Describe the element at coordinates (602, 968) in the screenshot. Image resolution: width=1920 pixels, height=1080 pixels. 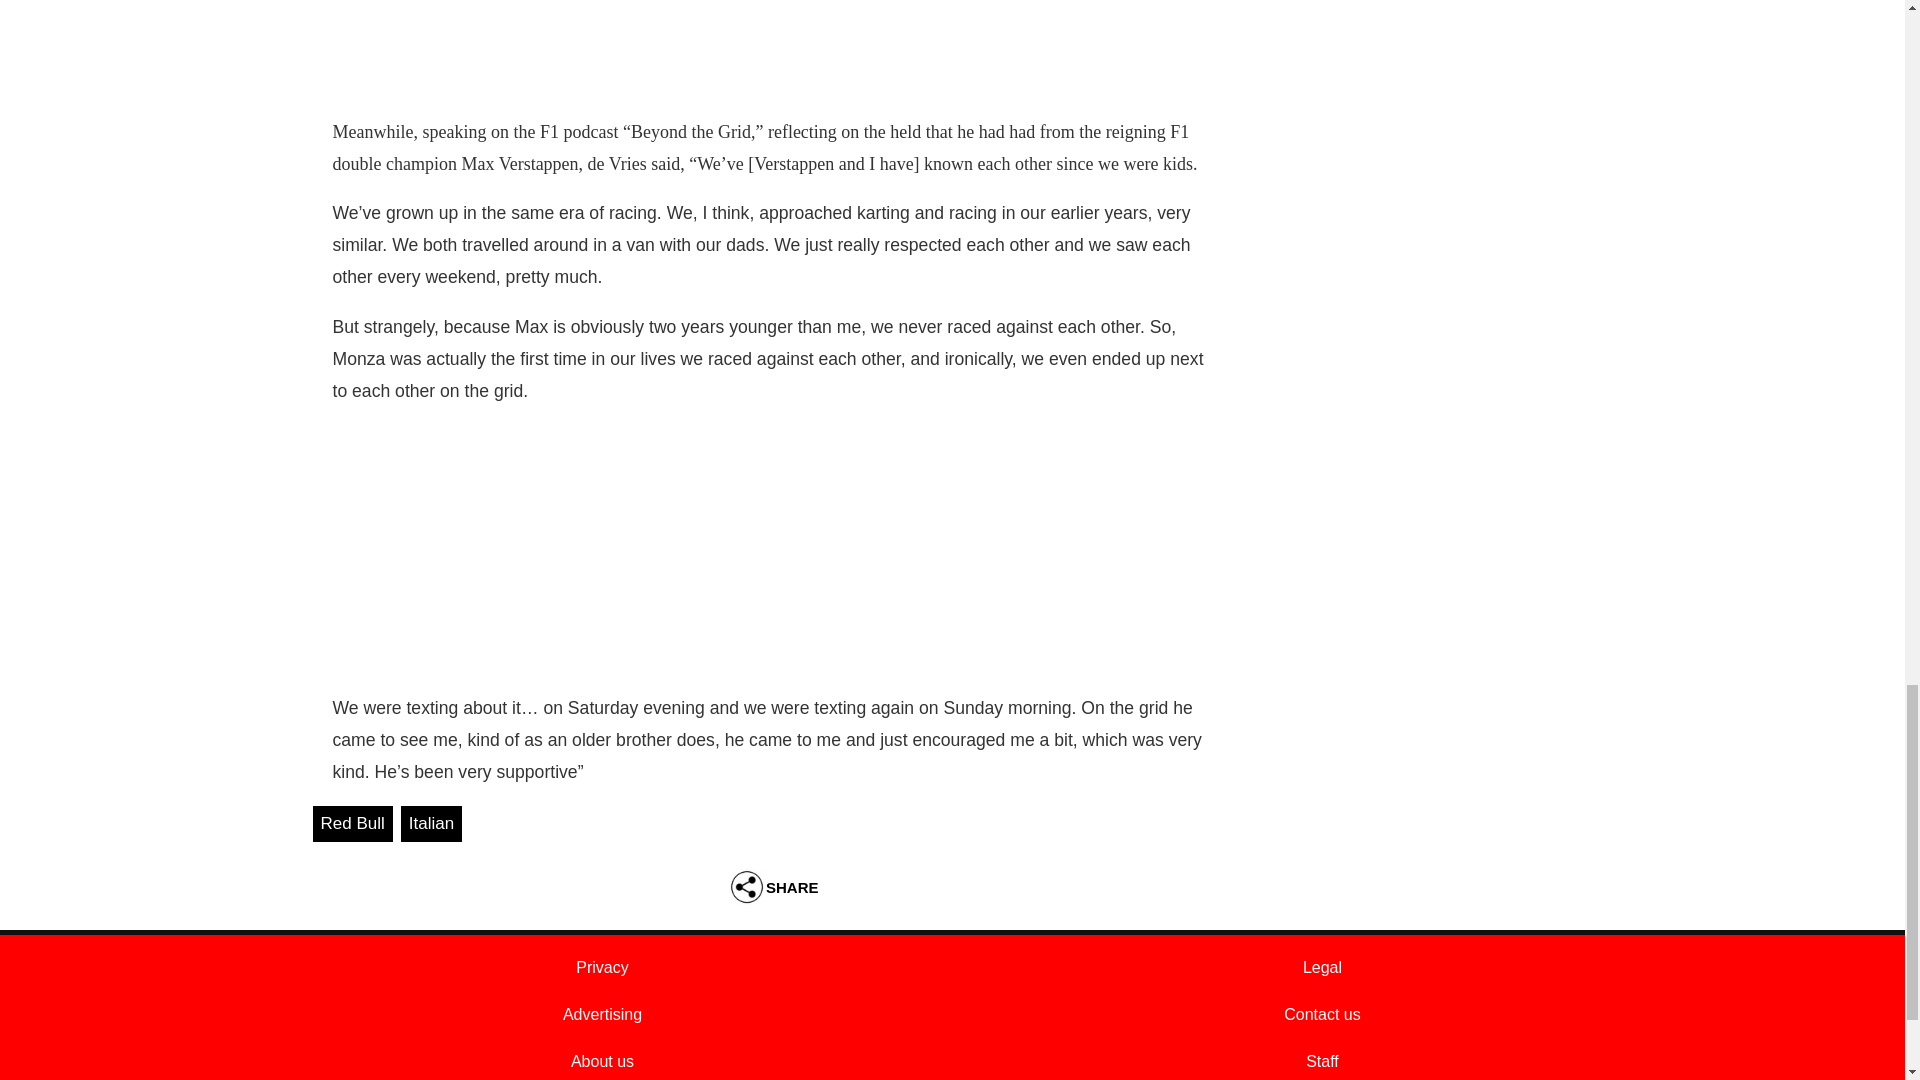
I see `Privacy` at that location.